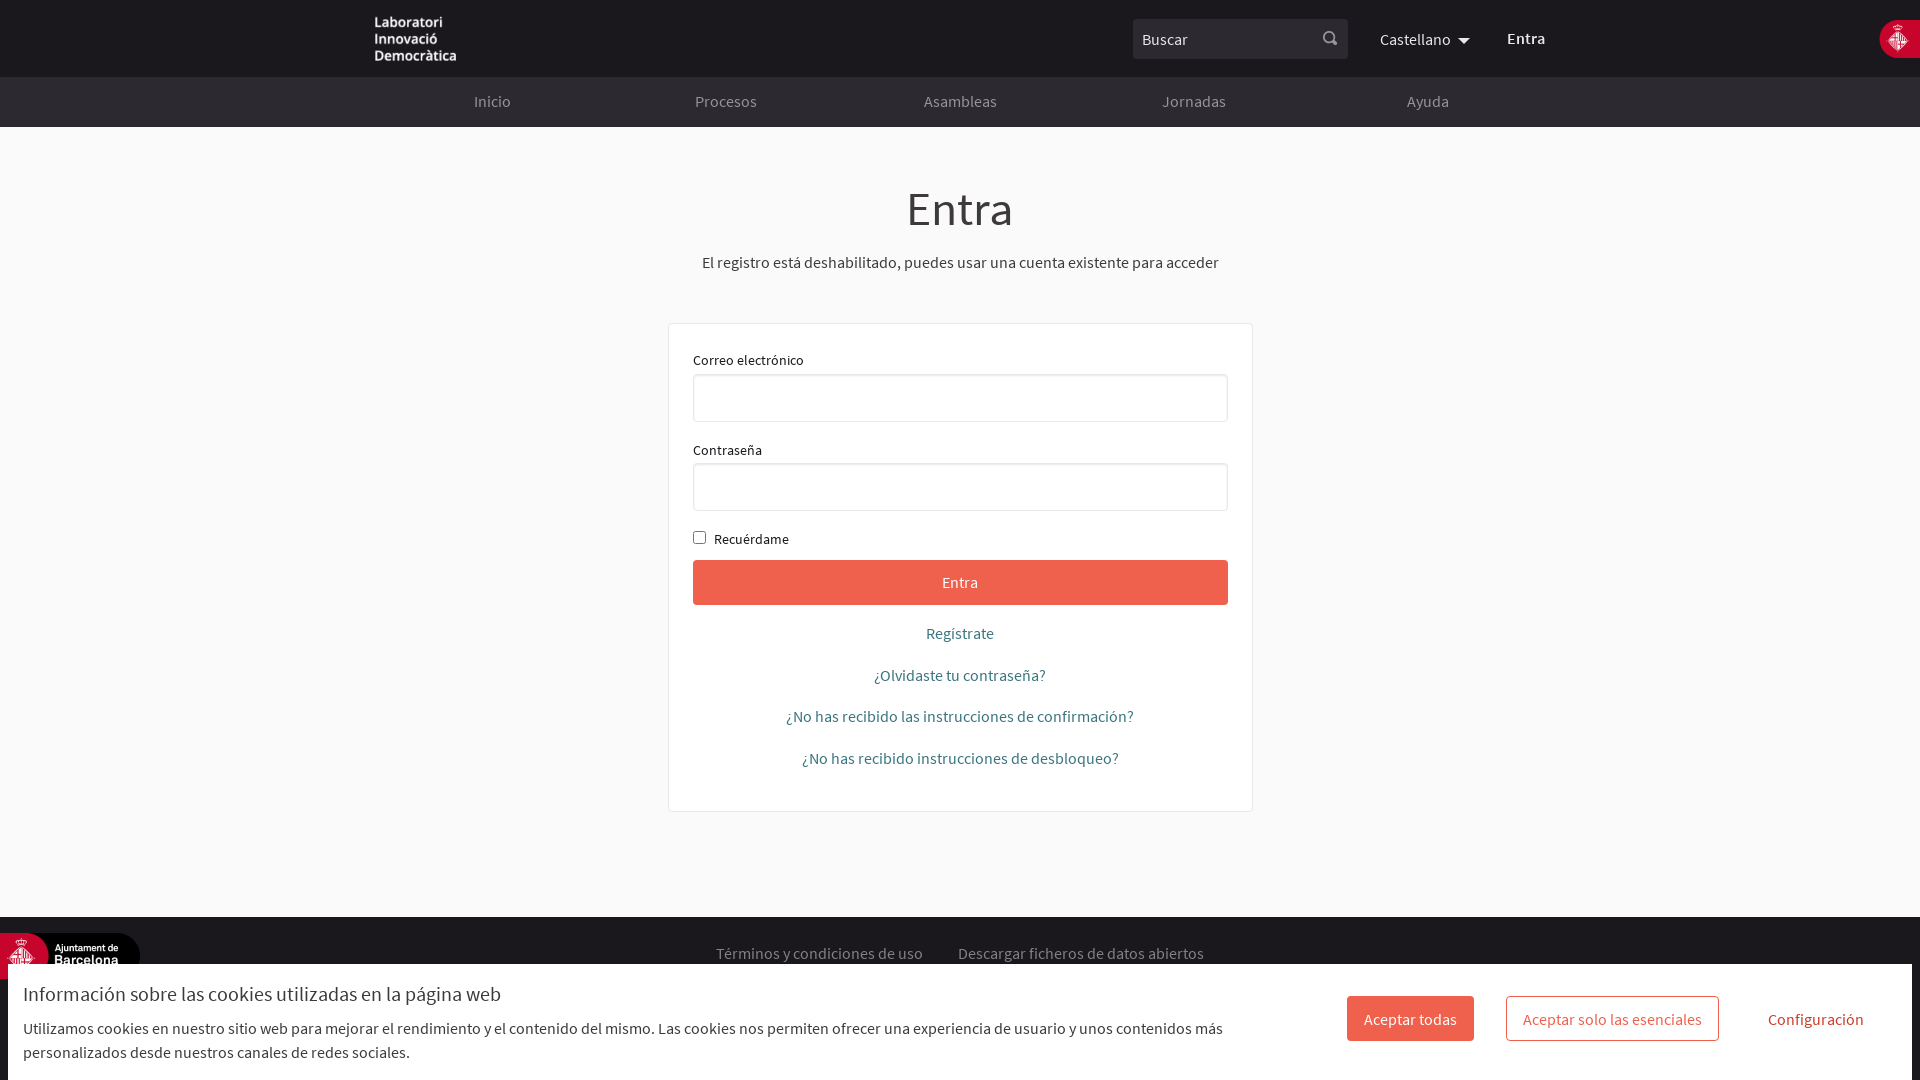 The width and height of the screenshot is (1920, 1080). What do you see at coordinates (638, 1038) in the screenshot?
I see `software libre 
(Enlace externo)` at bounding box center [638, 1038].